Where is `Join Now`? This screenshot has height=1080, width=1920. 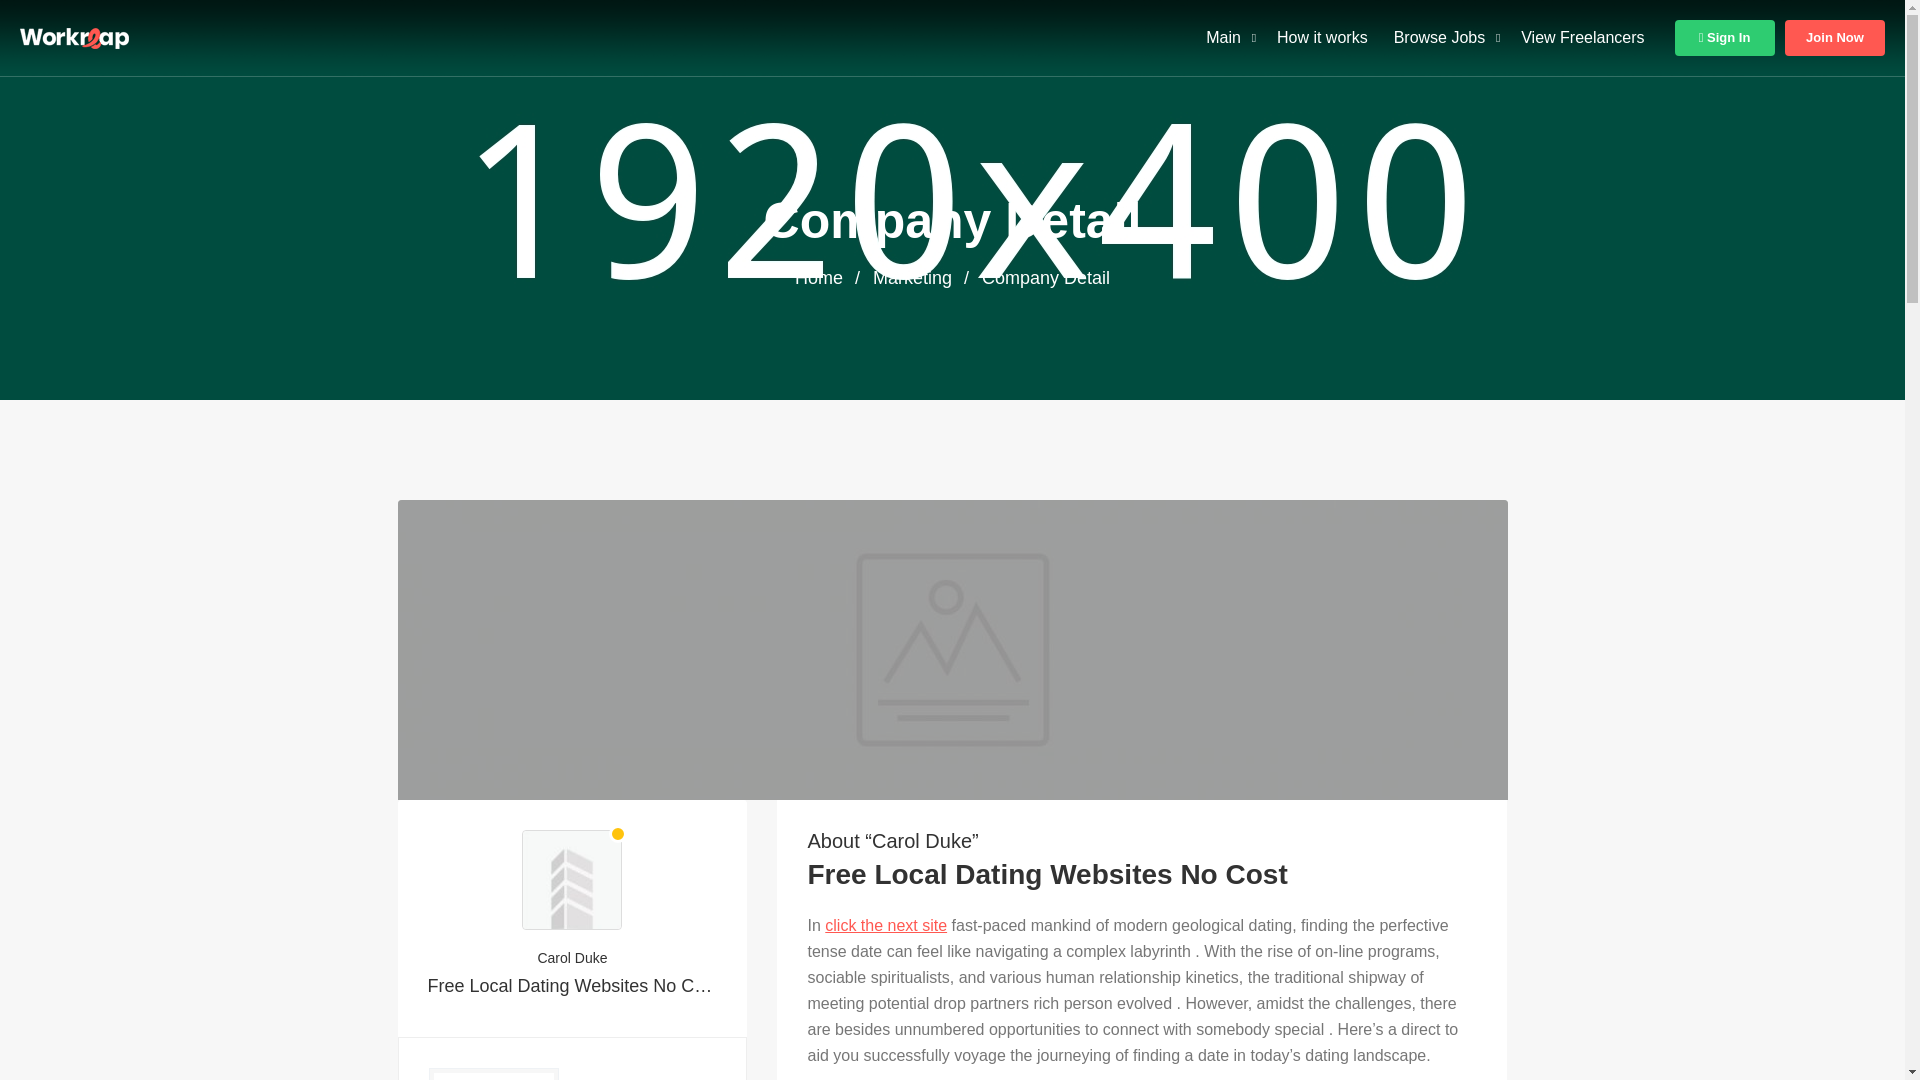
Join Now is located at coordinates (1835, 38).